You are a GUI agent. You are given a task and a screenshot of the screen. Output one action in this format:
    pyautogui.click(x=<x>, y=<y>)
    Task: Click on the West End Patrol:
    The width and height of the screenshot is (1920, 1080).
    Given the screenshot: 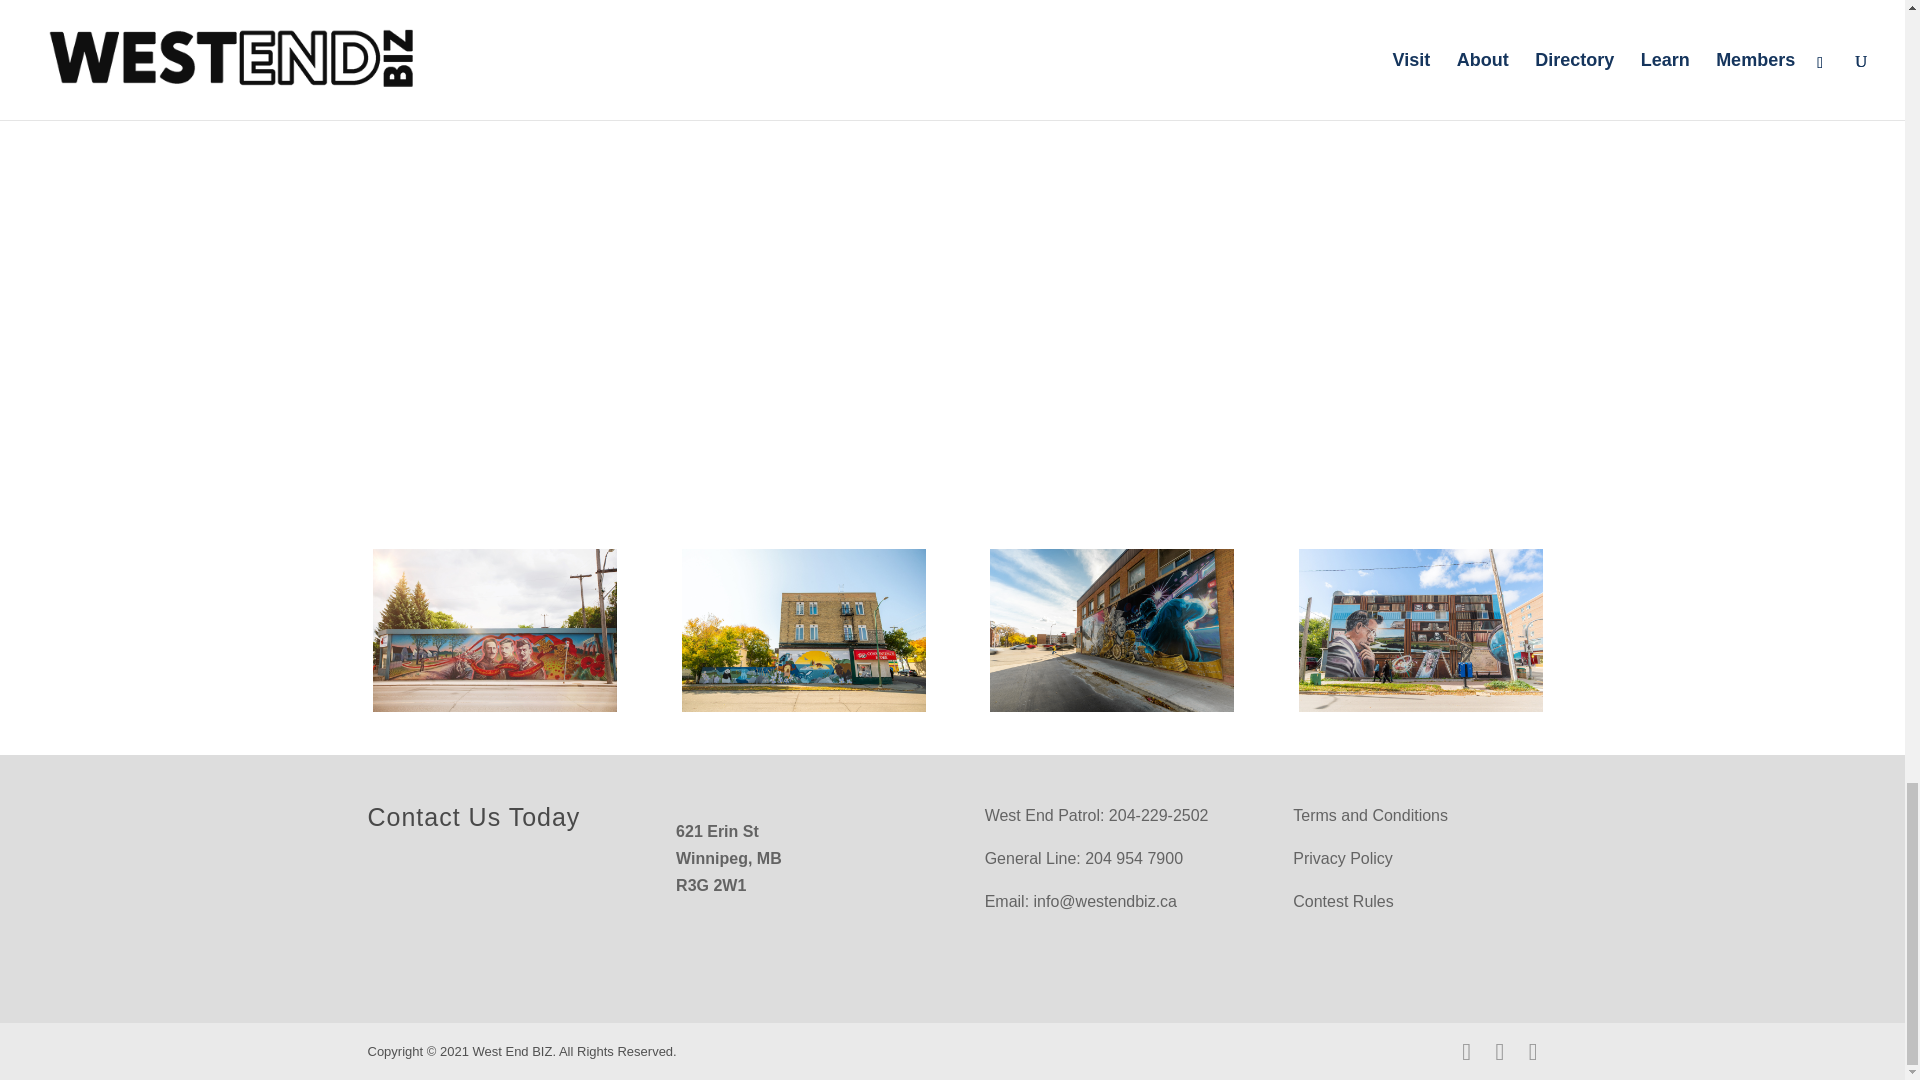 What is the action you would take?
    pyautogui.click(x=1044, y=815)
    